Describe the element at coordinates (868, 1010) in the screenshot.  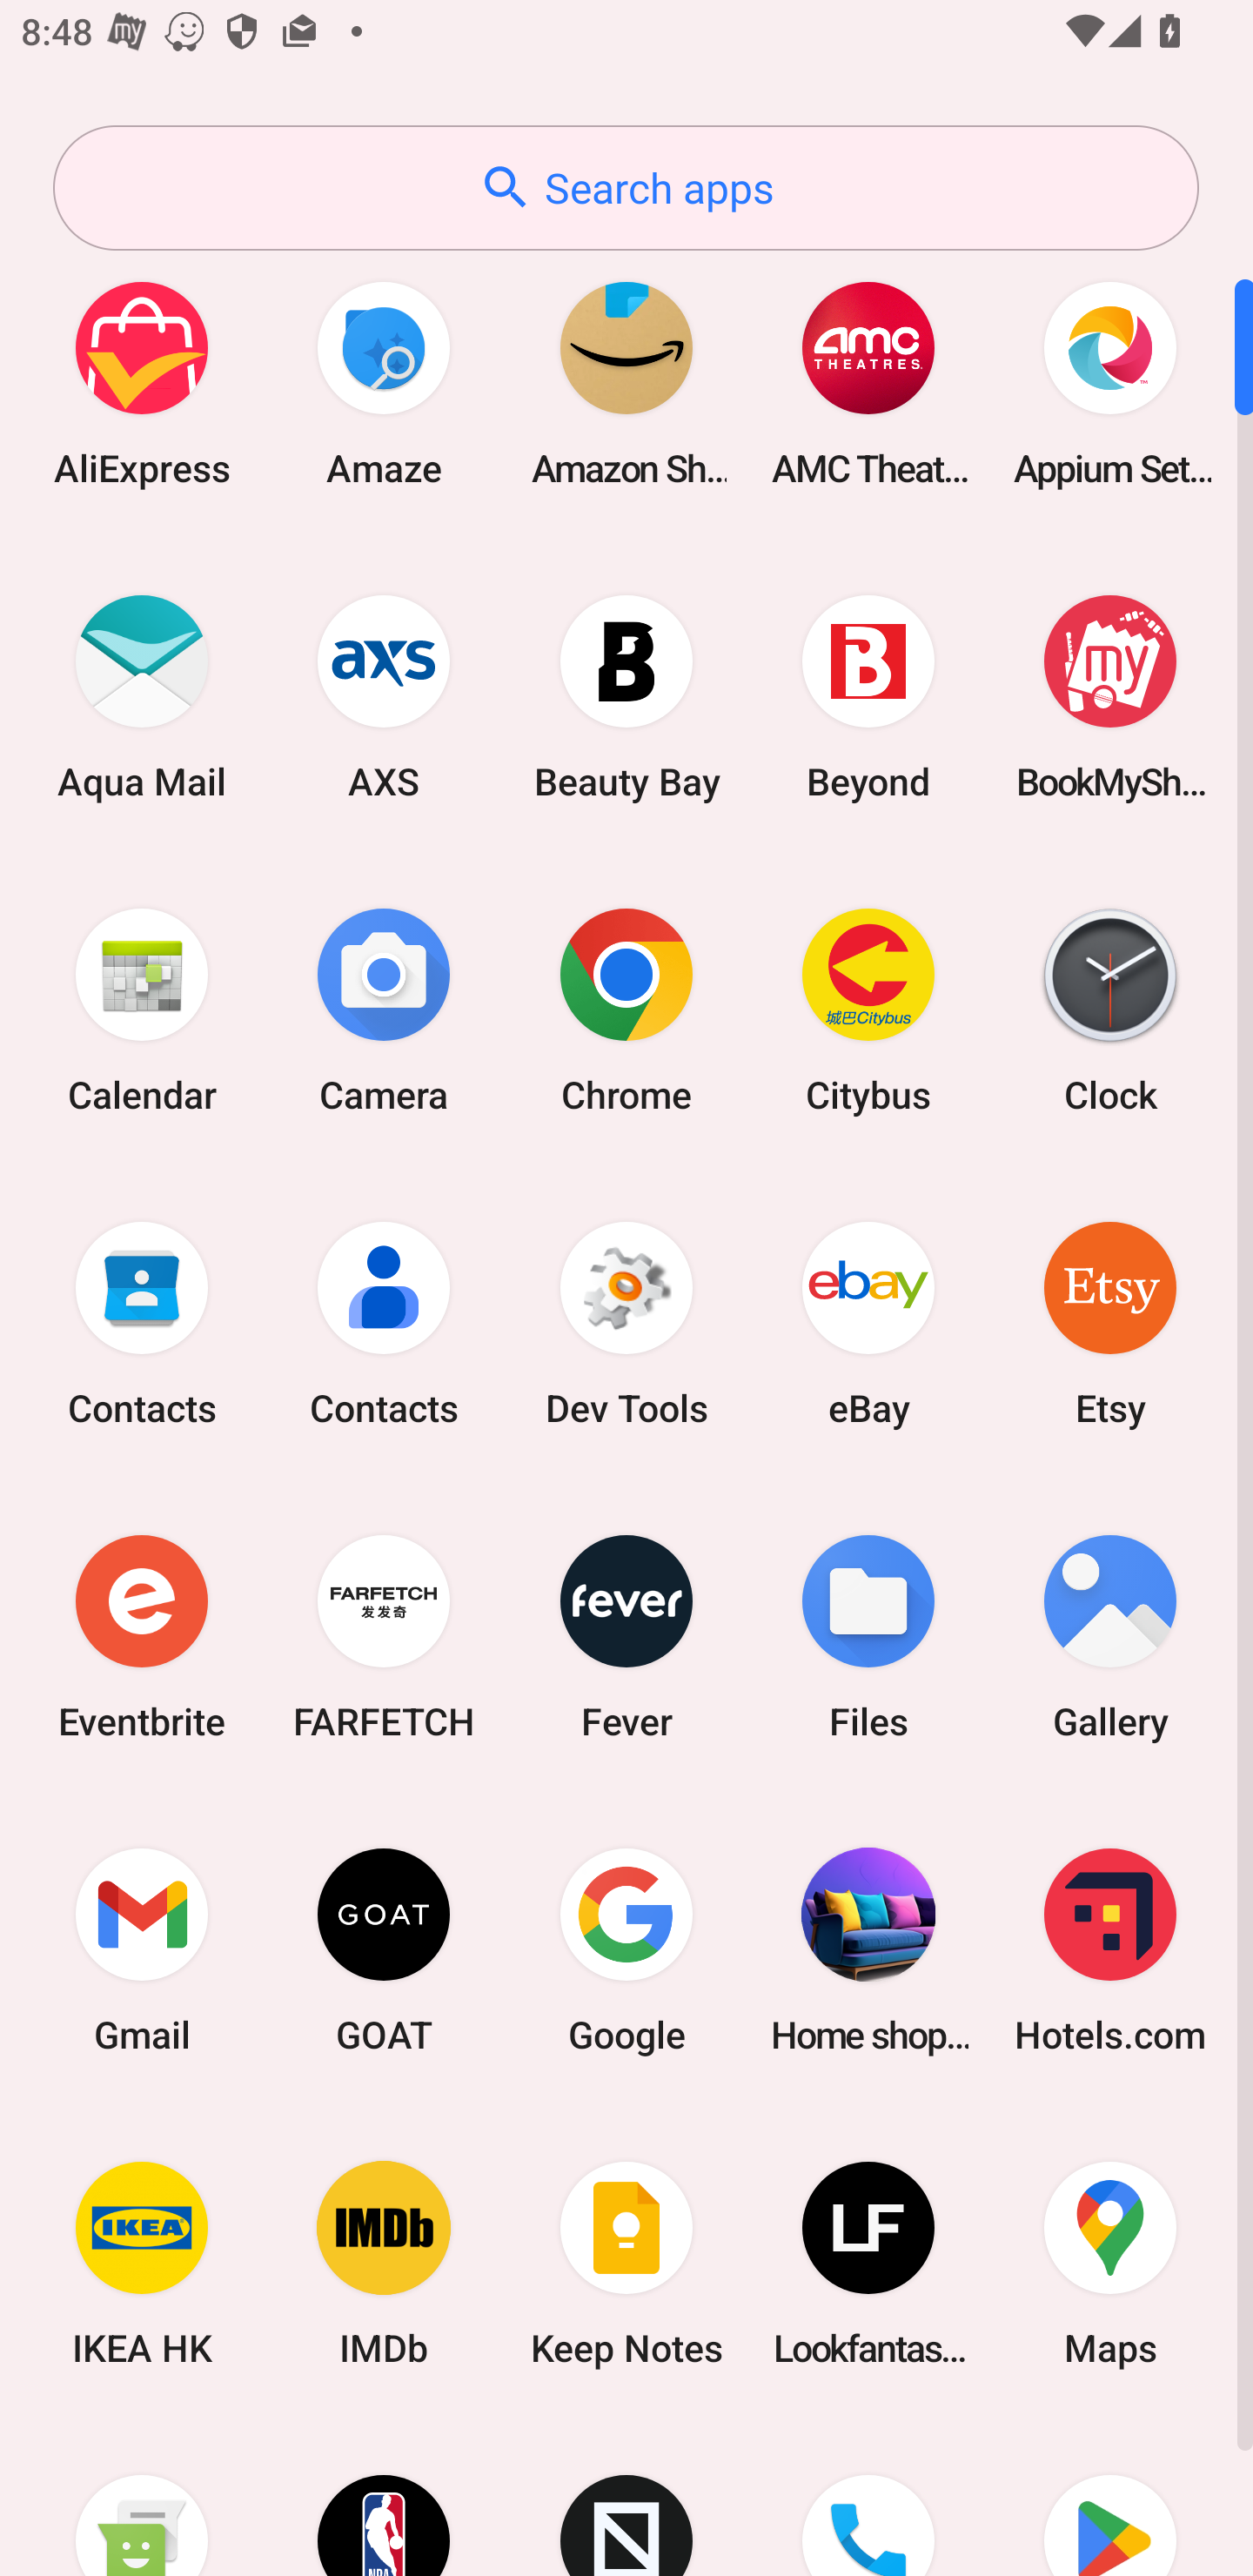
I see `Citybus` at that location.